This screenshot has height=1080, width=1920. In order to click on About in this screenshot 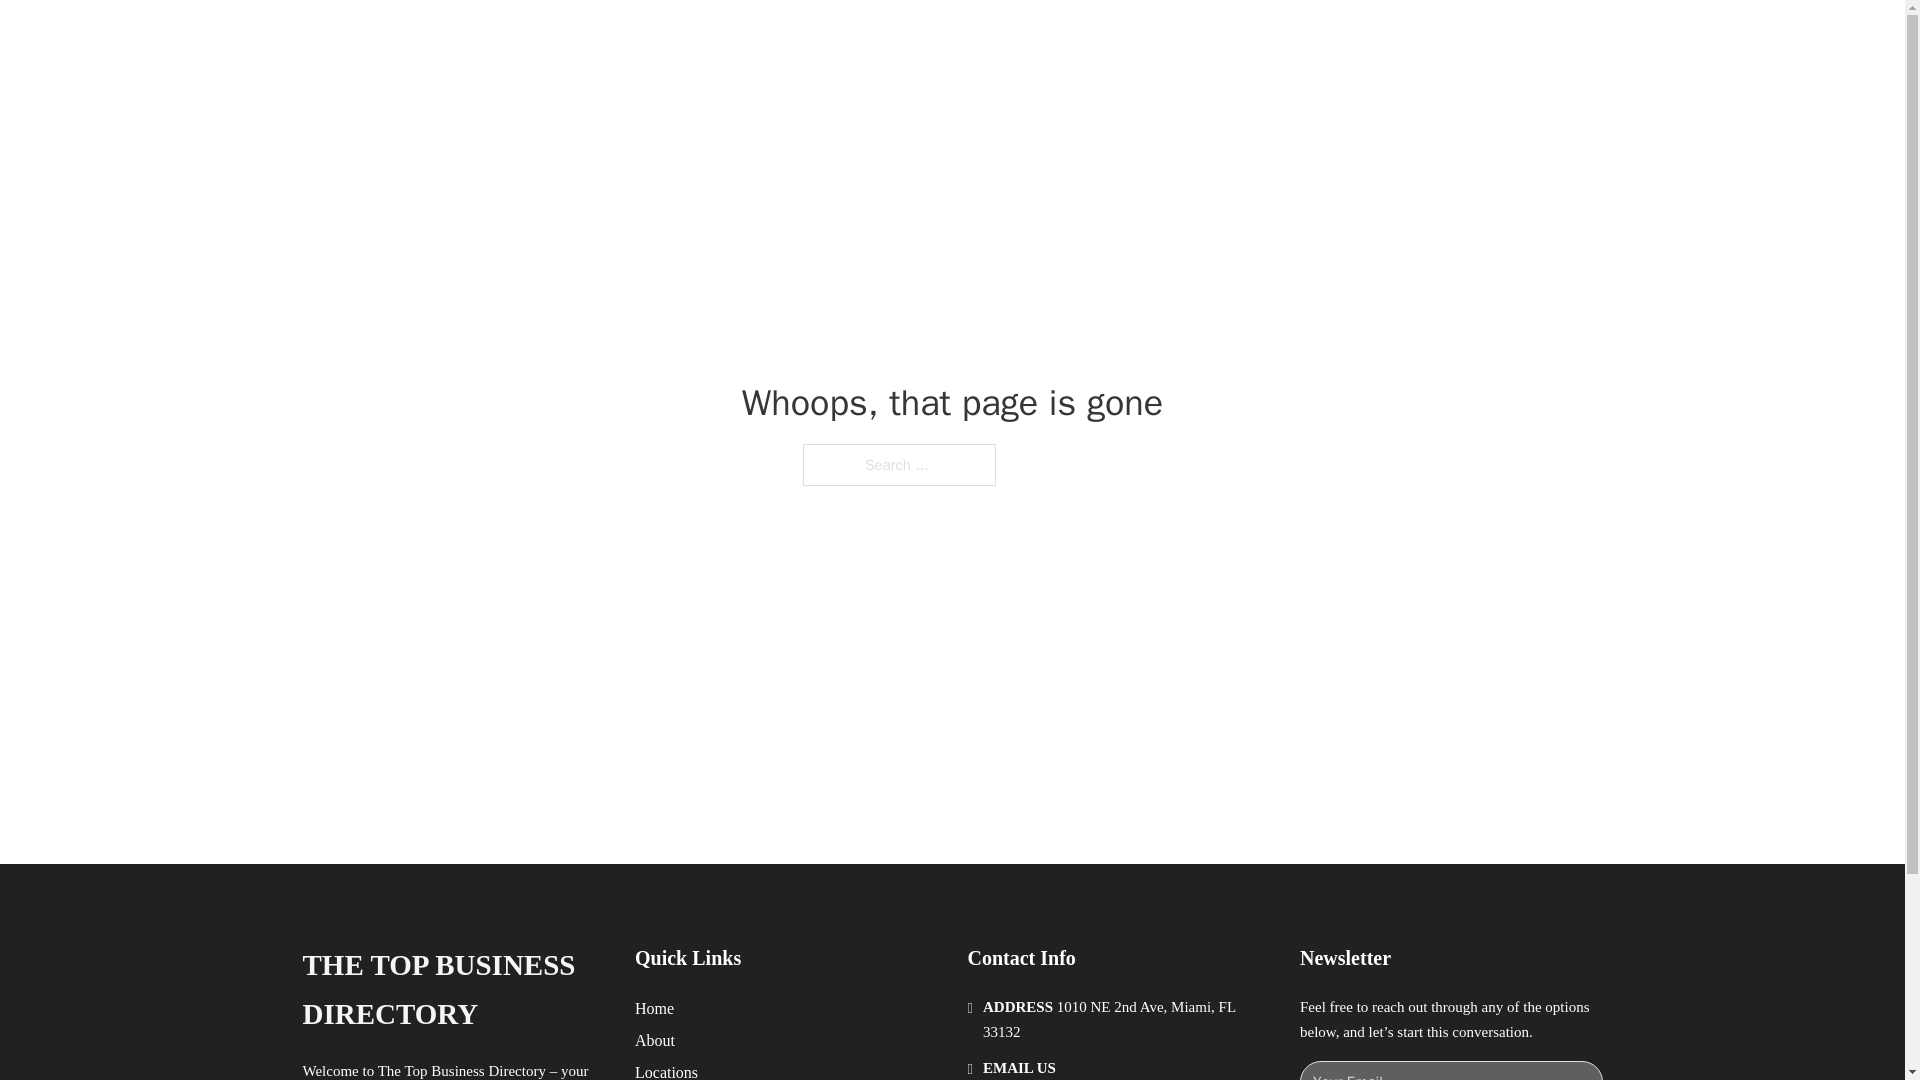, I will do `click(655, 1040)`.